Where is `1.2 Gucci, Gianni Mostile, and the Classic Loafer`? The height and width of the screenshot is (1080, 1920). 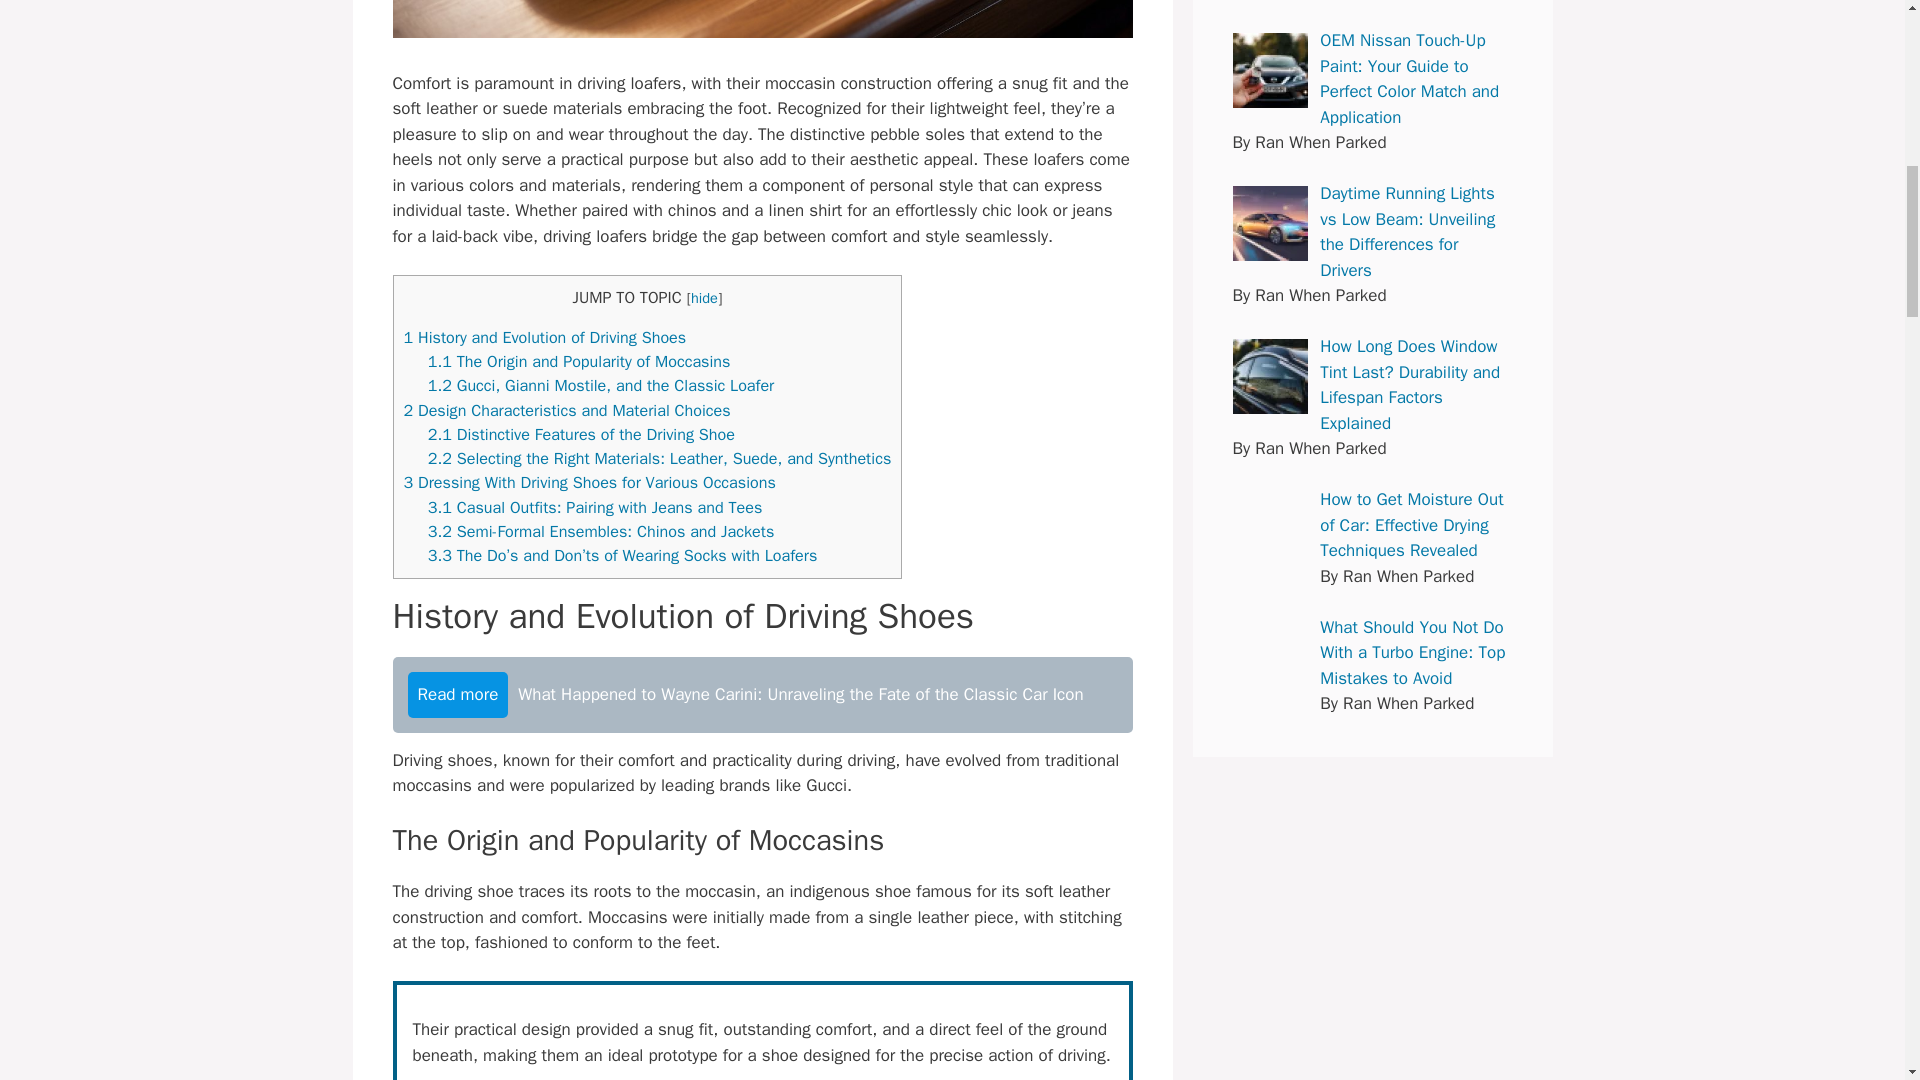
1.2 Gucci, Gianni Mostile, and the Classic Loafer is located at coordinates (602, 385).